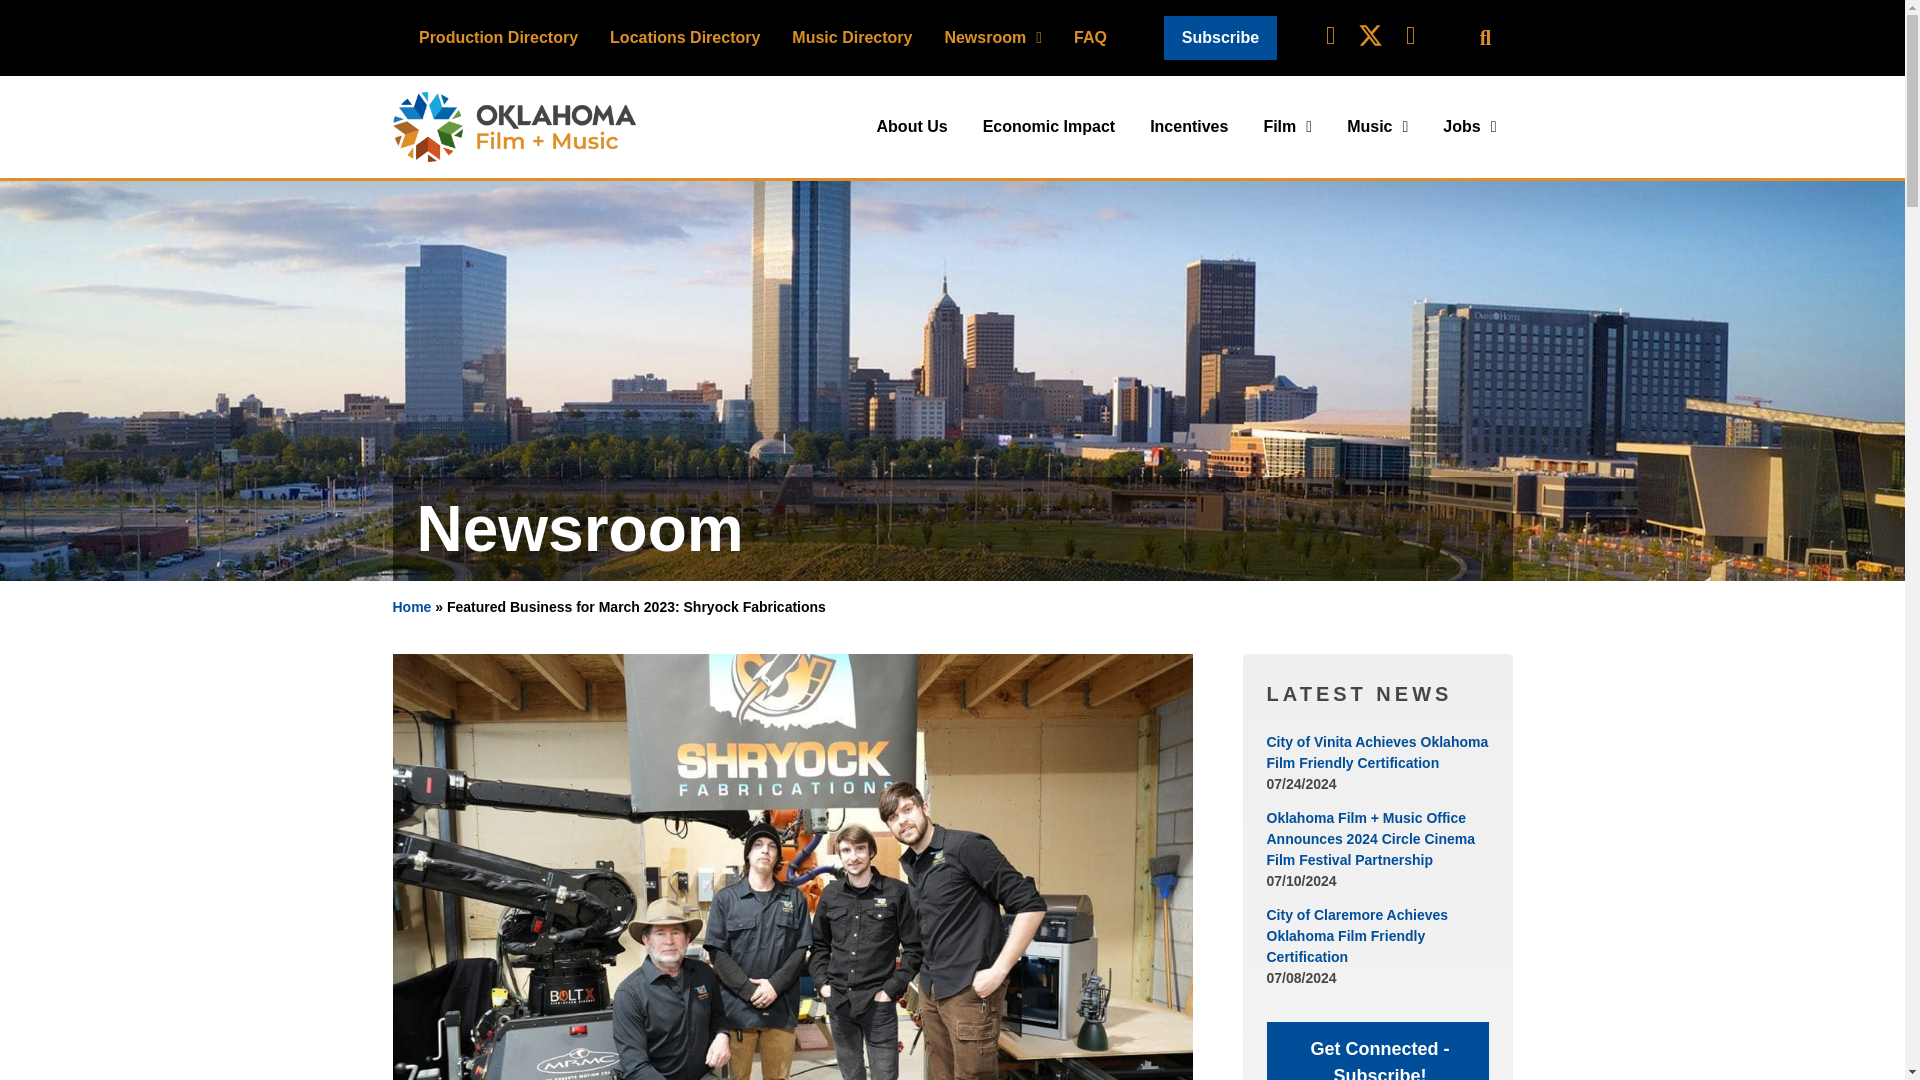 This screenshot has height=1080, width=1920. What do you see at coordinates (1287, 126) in the screenshot?
I see `Film` at bounding box center [1287, 126].